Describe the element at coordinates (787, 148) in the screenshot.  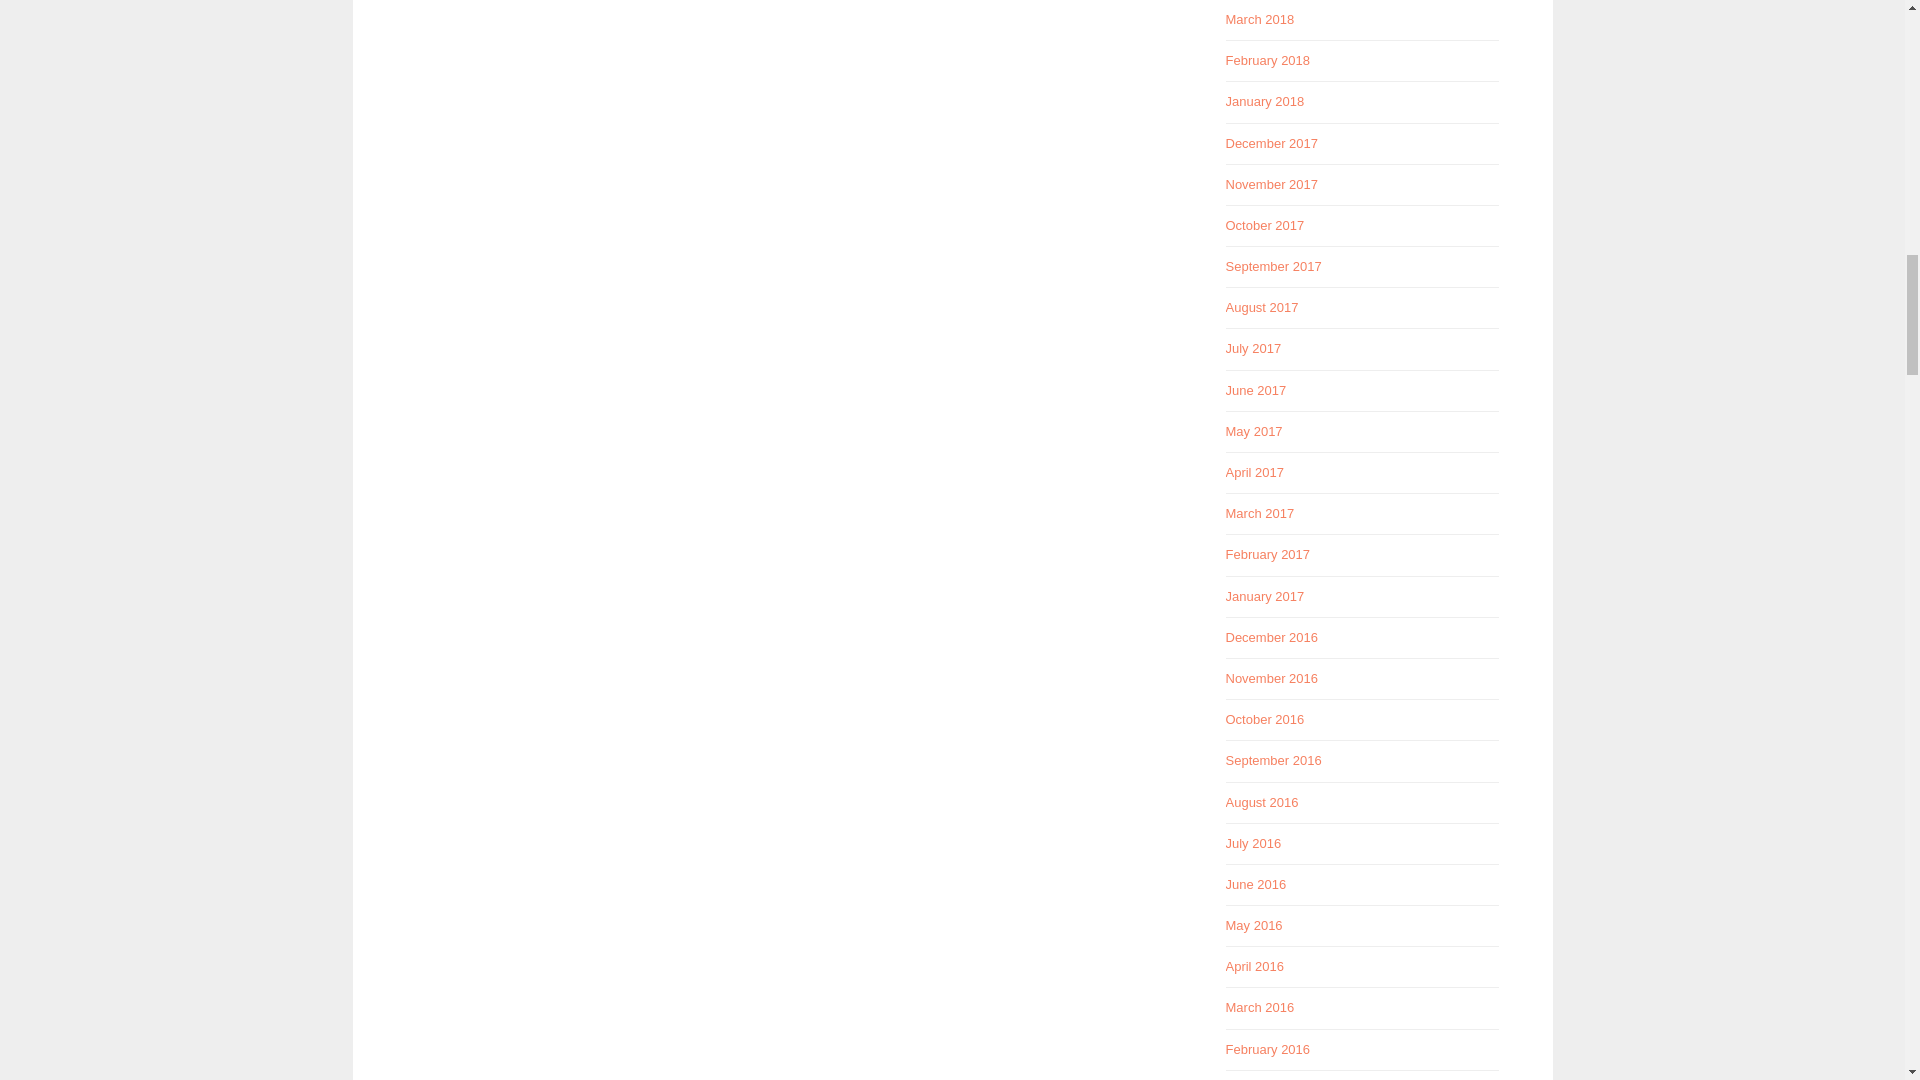
I see `Comment Form` at that location.